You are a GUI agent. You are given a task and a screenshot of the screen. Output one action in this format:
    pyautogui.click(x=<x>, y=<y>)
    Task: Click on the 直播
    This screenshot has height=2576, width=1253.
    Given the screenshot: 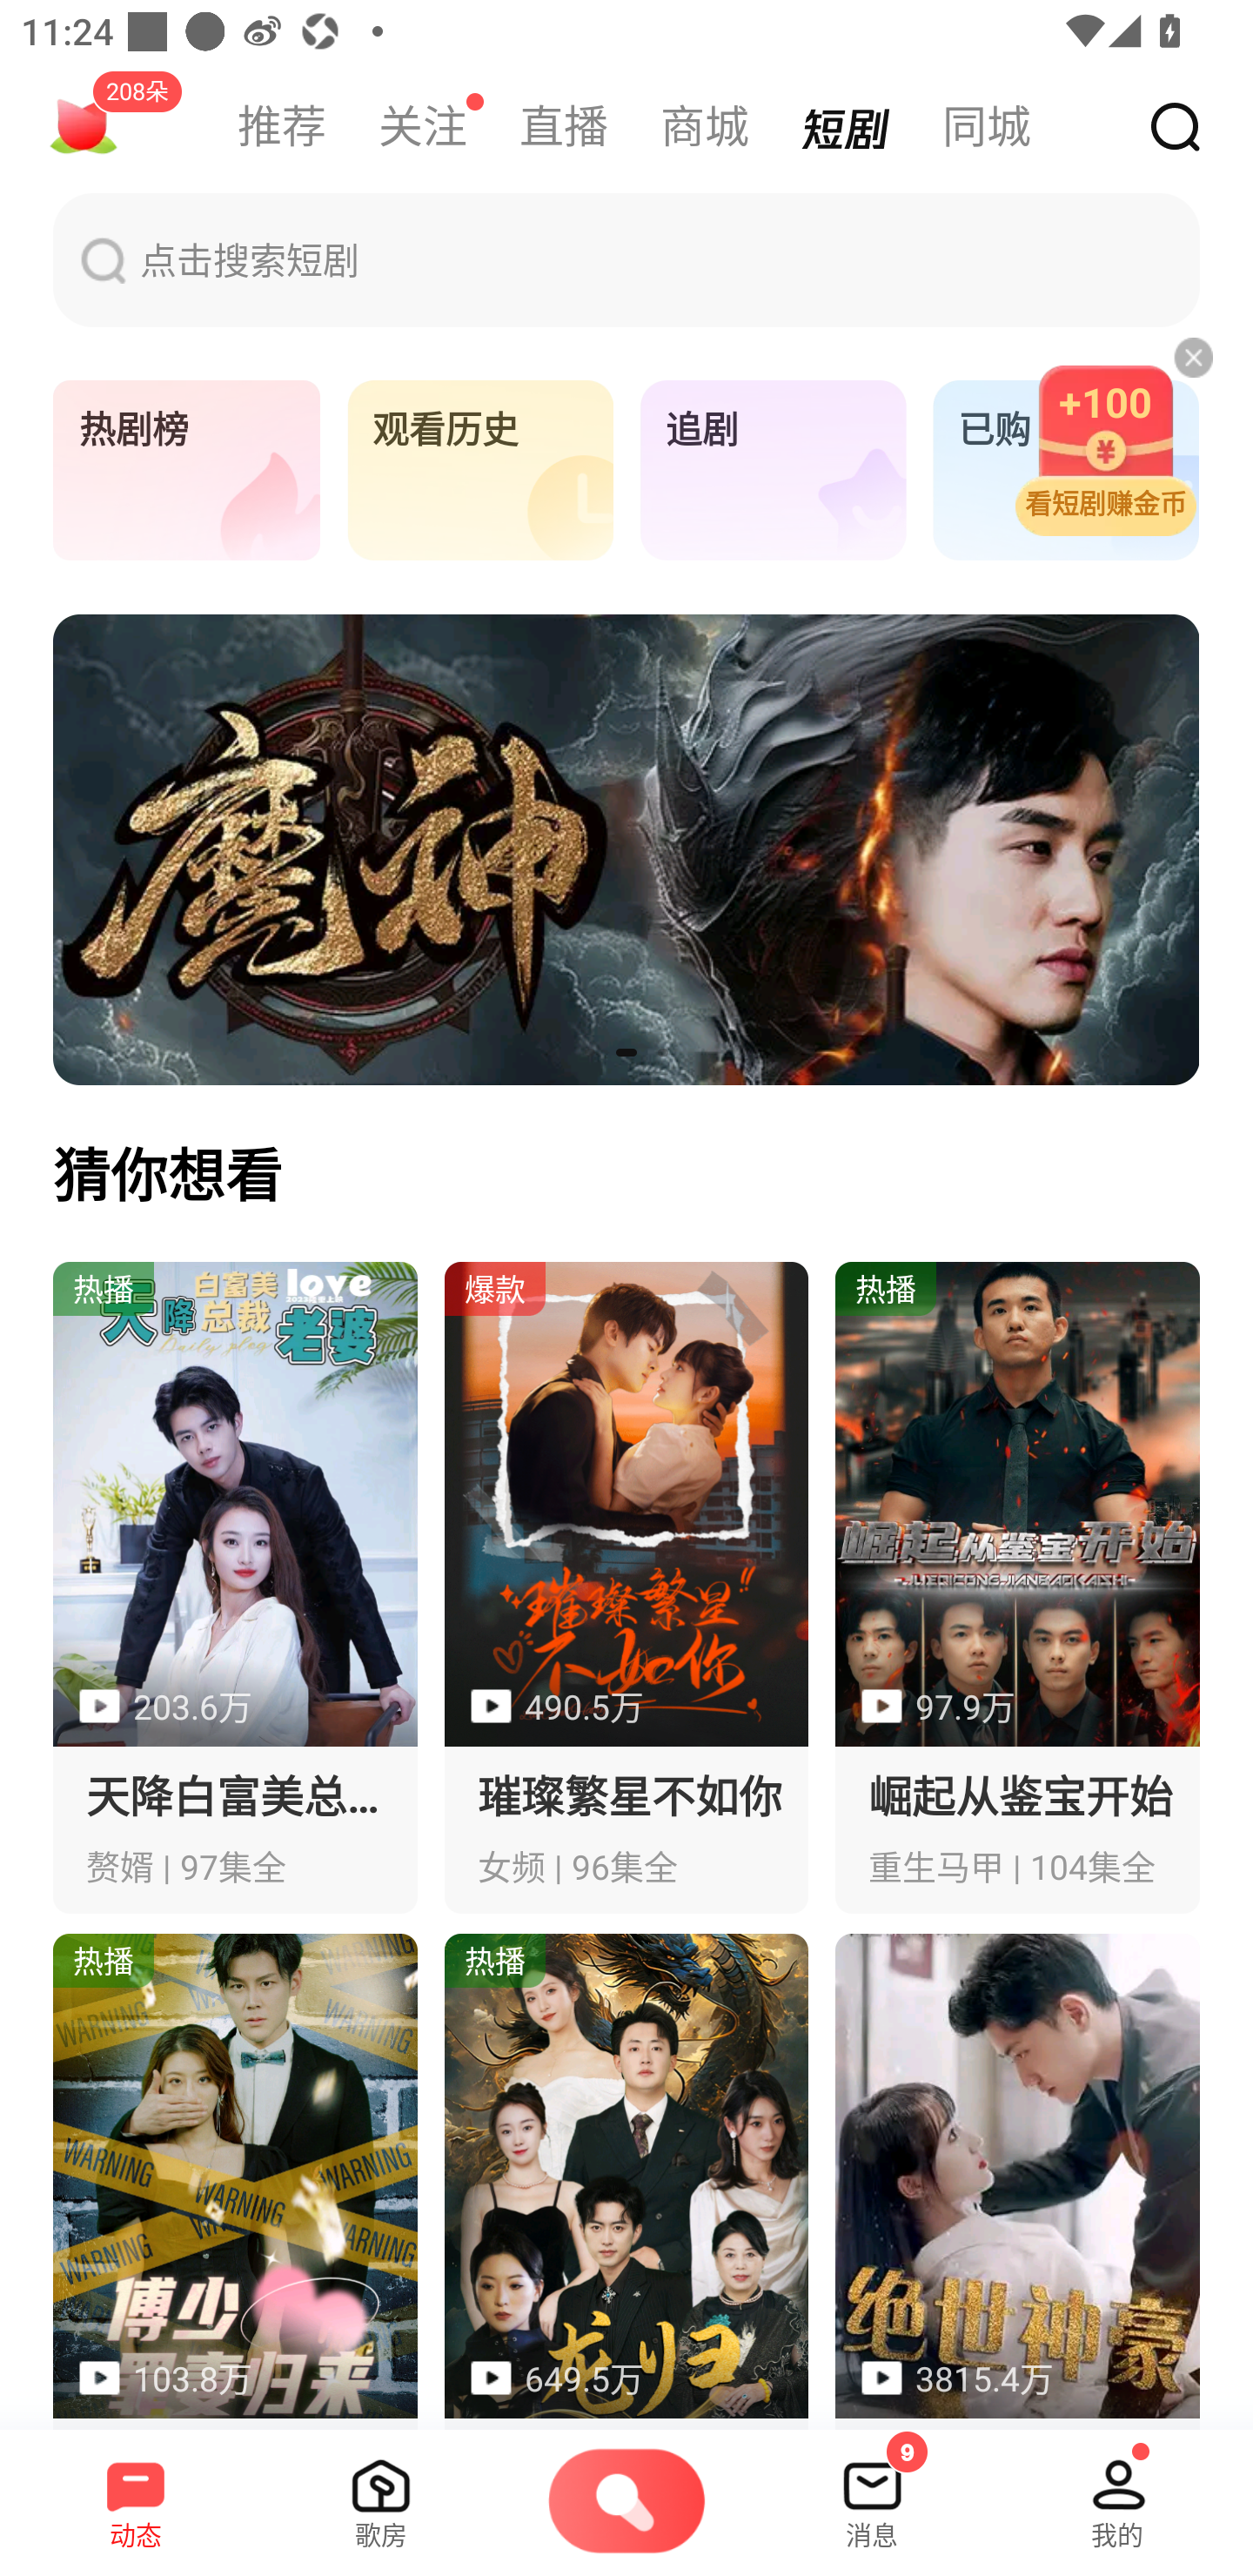 What is the action you would take?
    pyautogui.click(x=564, y=127)
    